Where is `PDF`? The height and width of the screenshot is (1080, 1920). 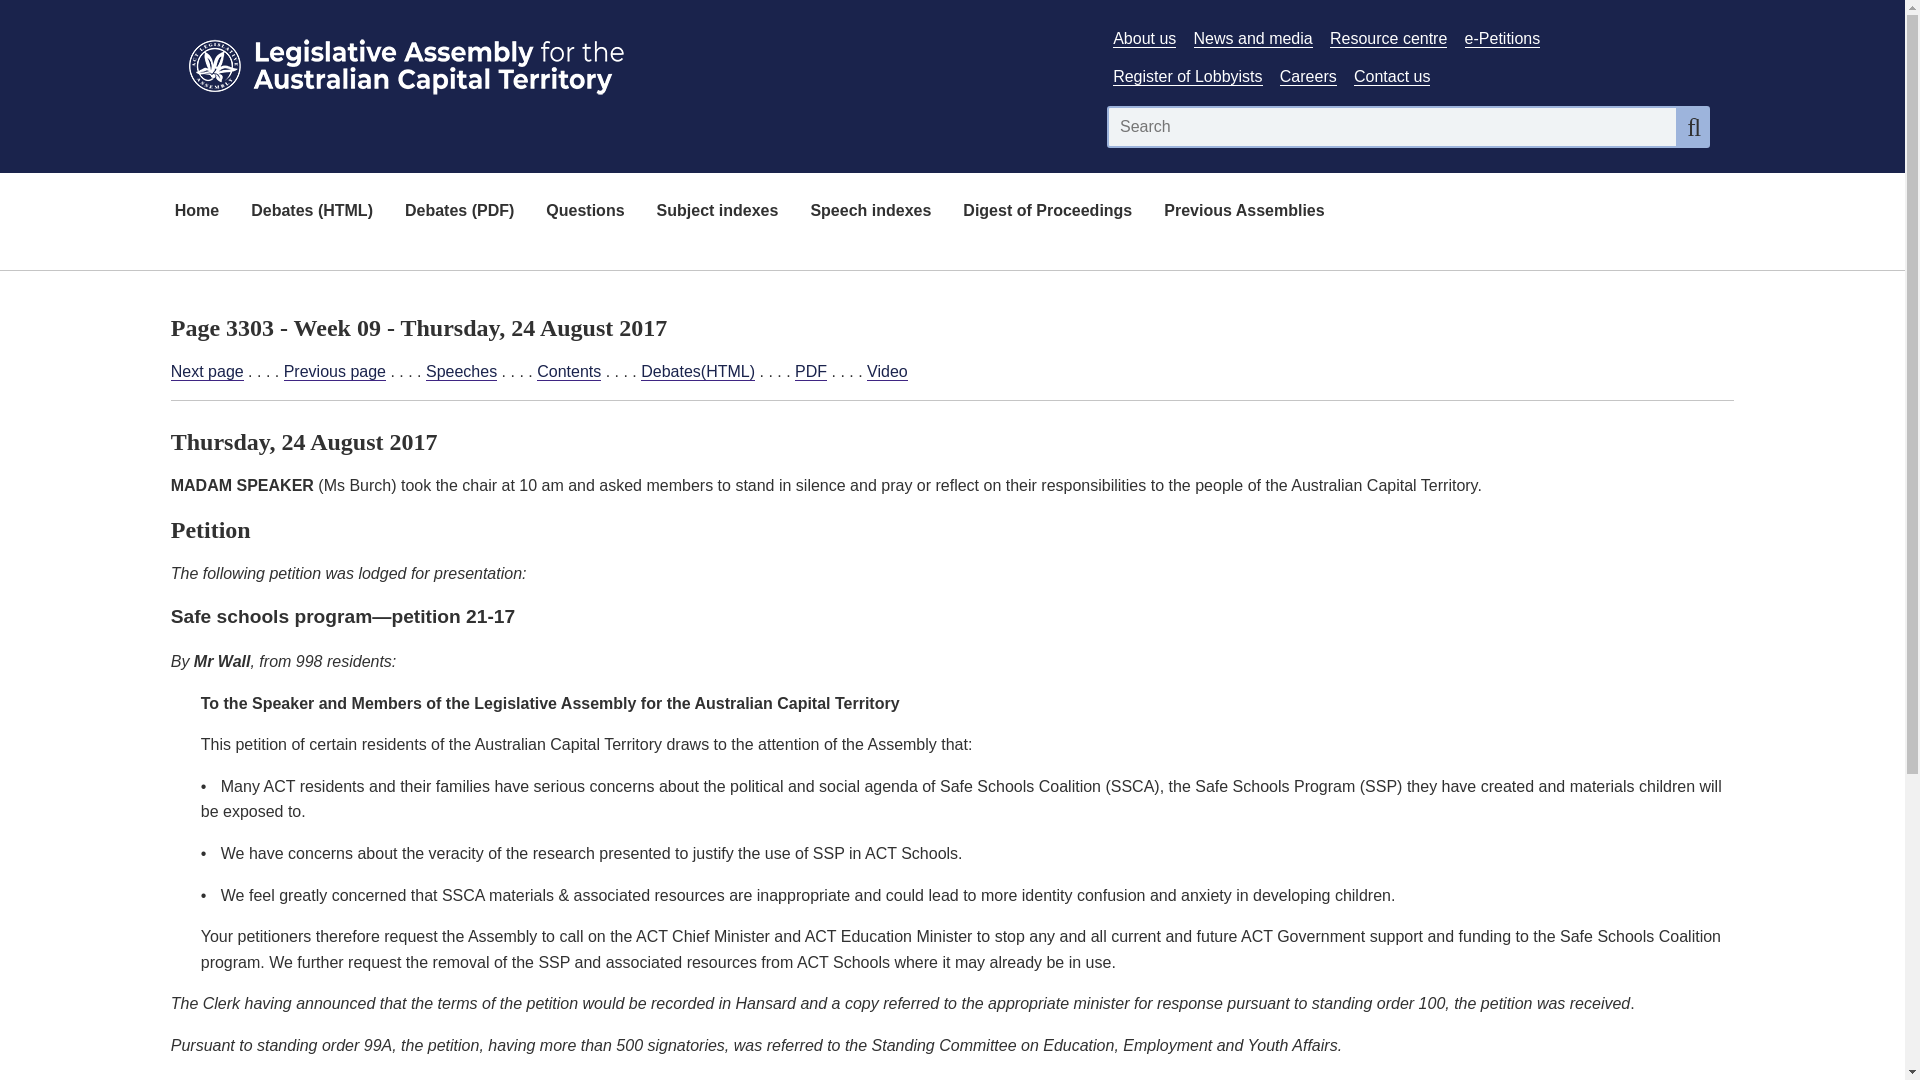
PDF is located at coordinates (810, 372).